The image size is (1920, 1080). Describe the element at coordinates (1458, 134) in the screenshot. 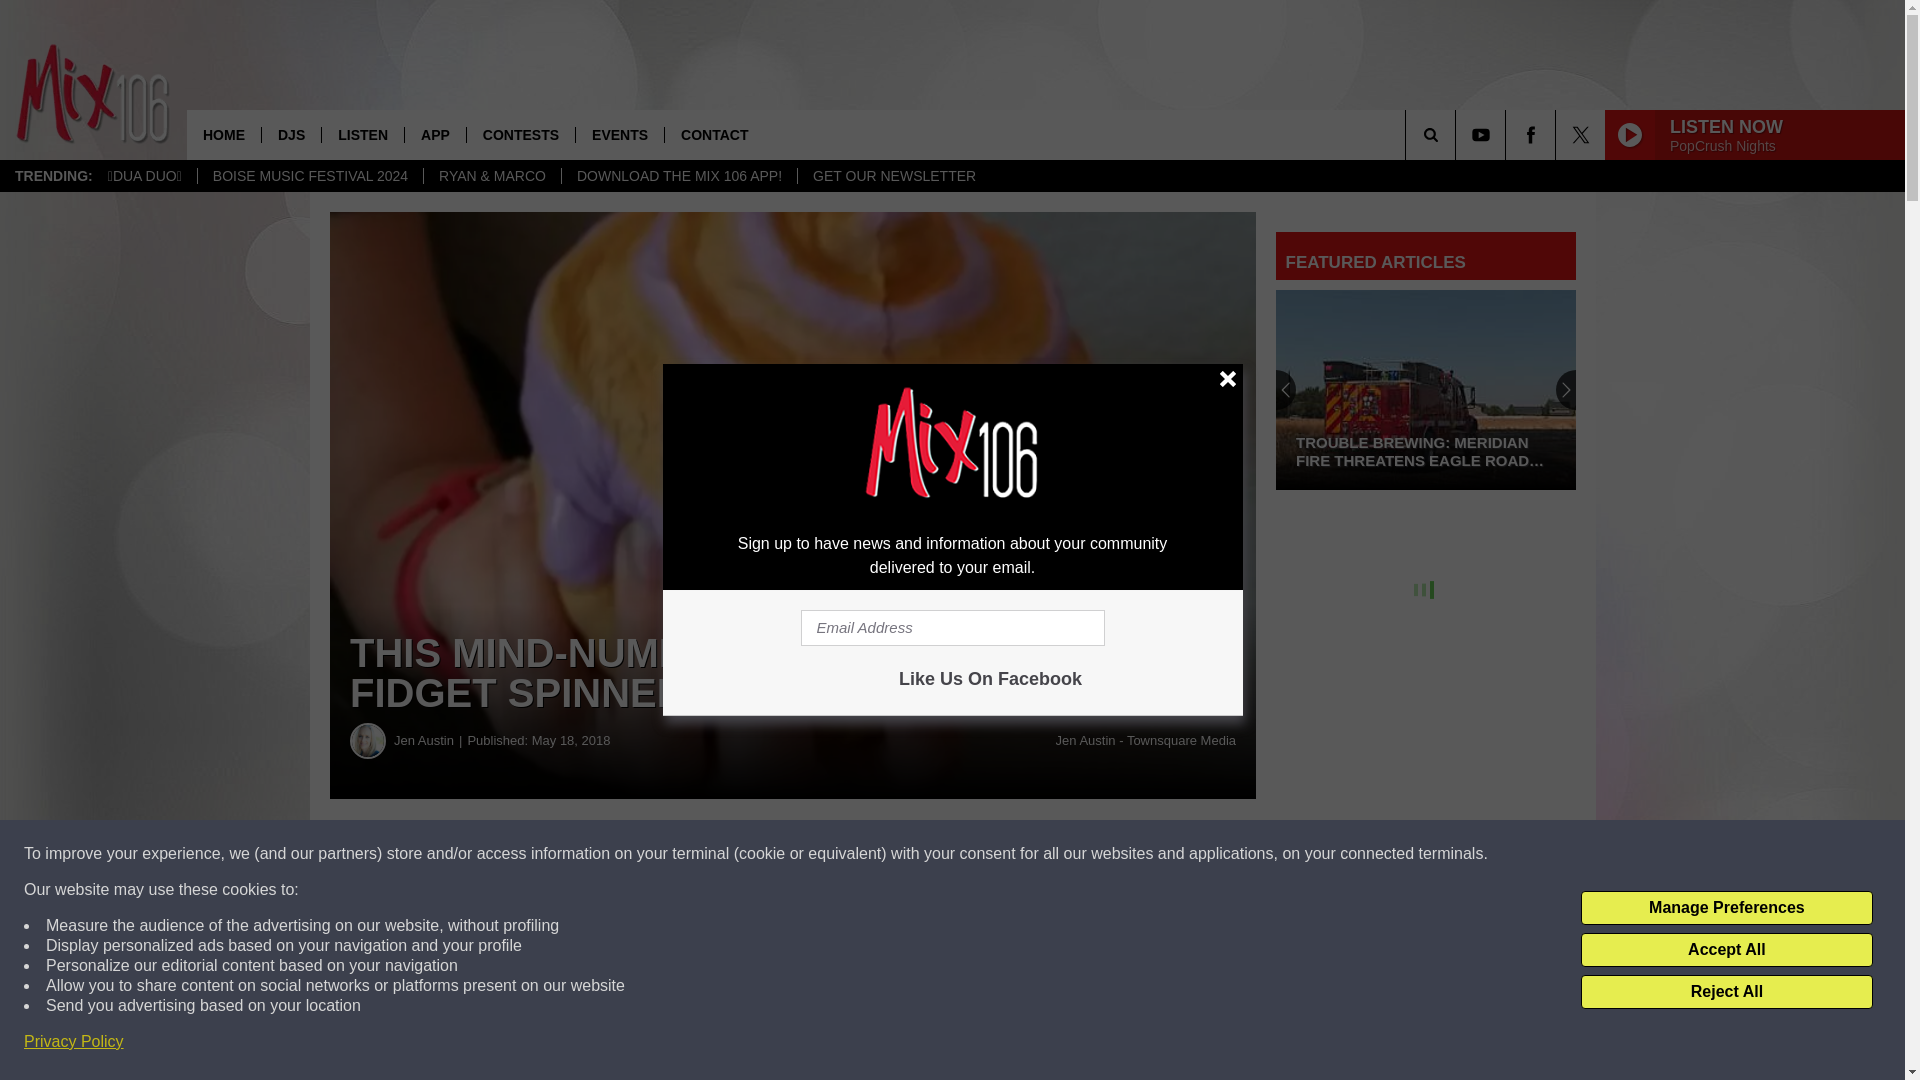

I see `SEARCH` at that location.